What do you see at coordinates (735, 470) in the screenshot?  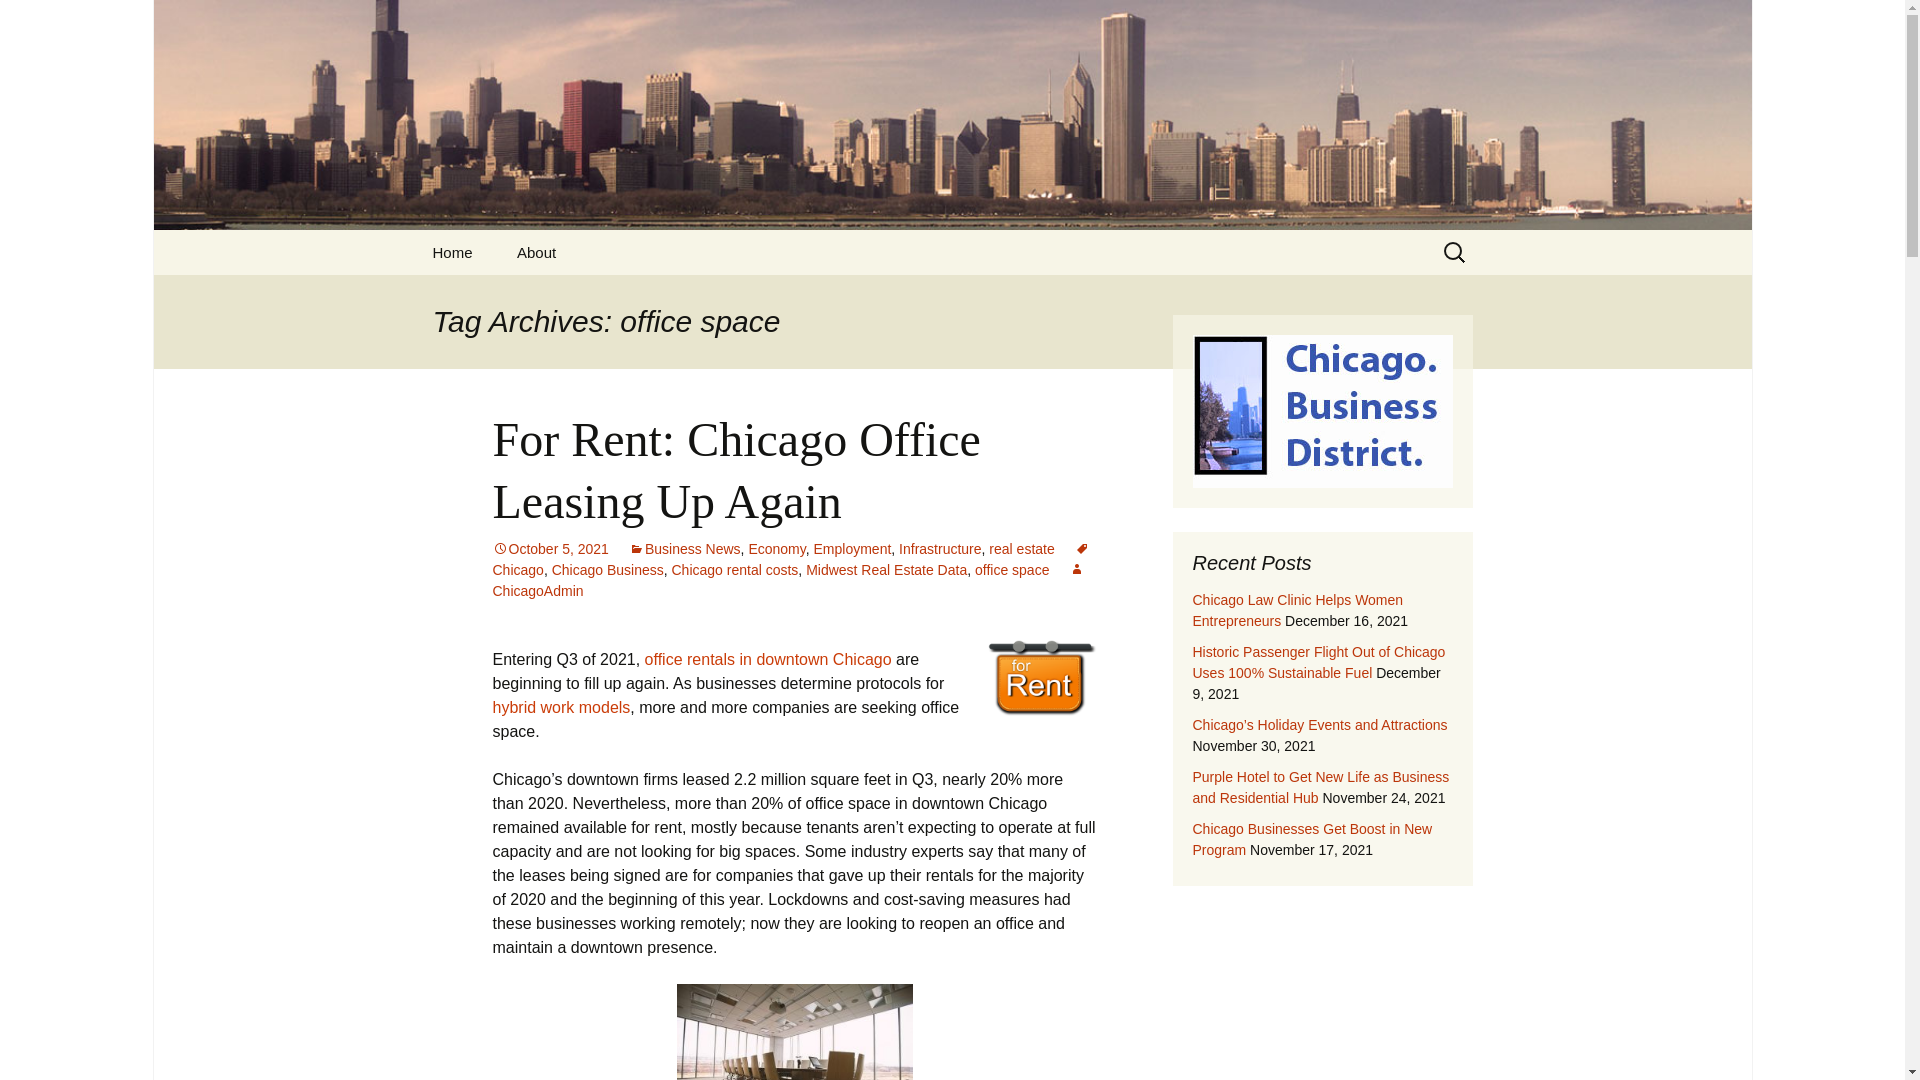 I see `For Rent: Chicago Office Leasing Up Again` at bounding box center [735, 470].